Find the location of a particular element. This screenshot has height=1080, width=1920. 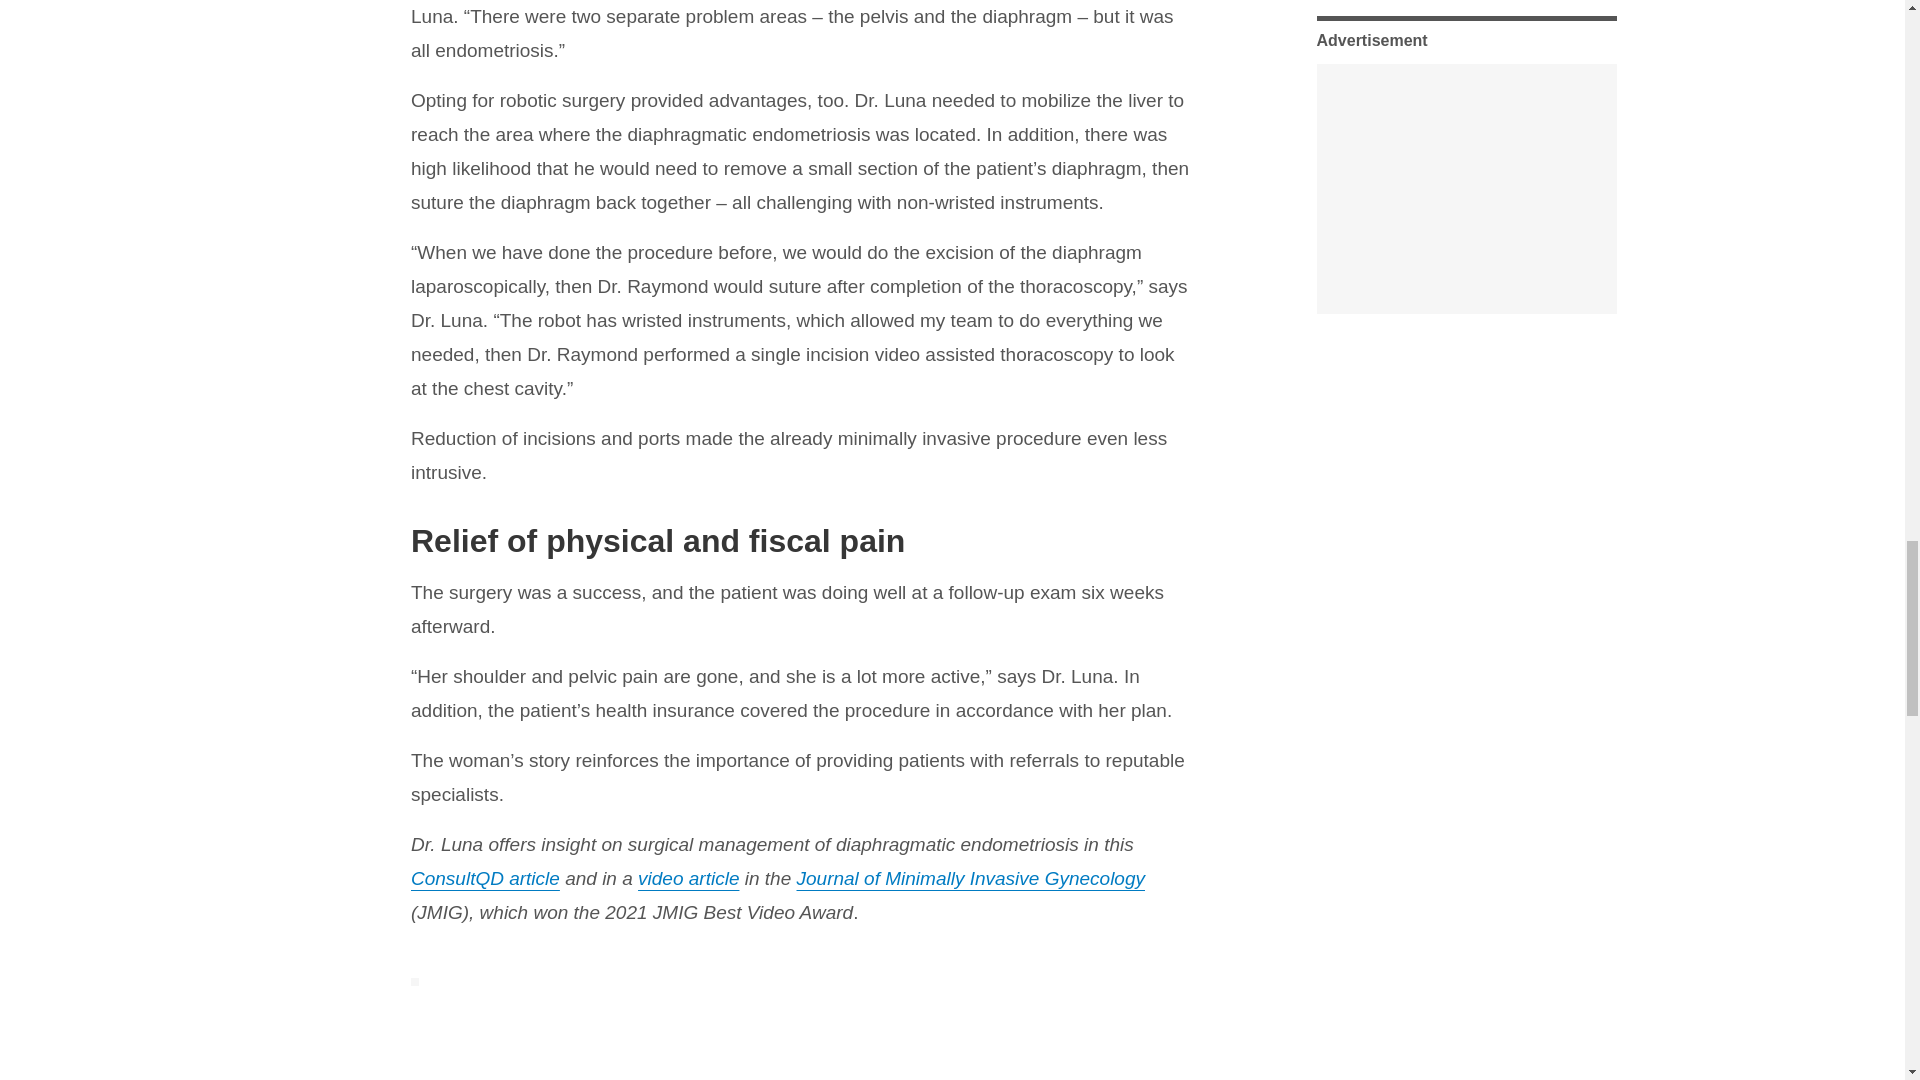

Journal of Minimally Invasive Gynecology is located at coordinates (970, 878).